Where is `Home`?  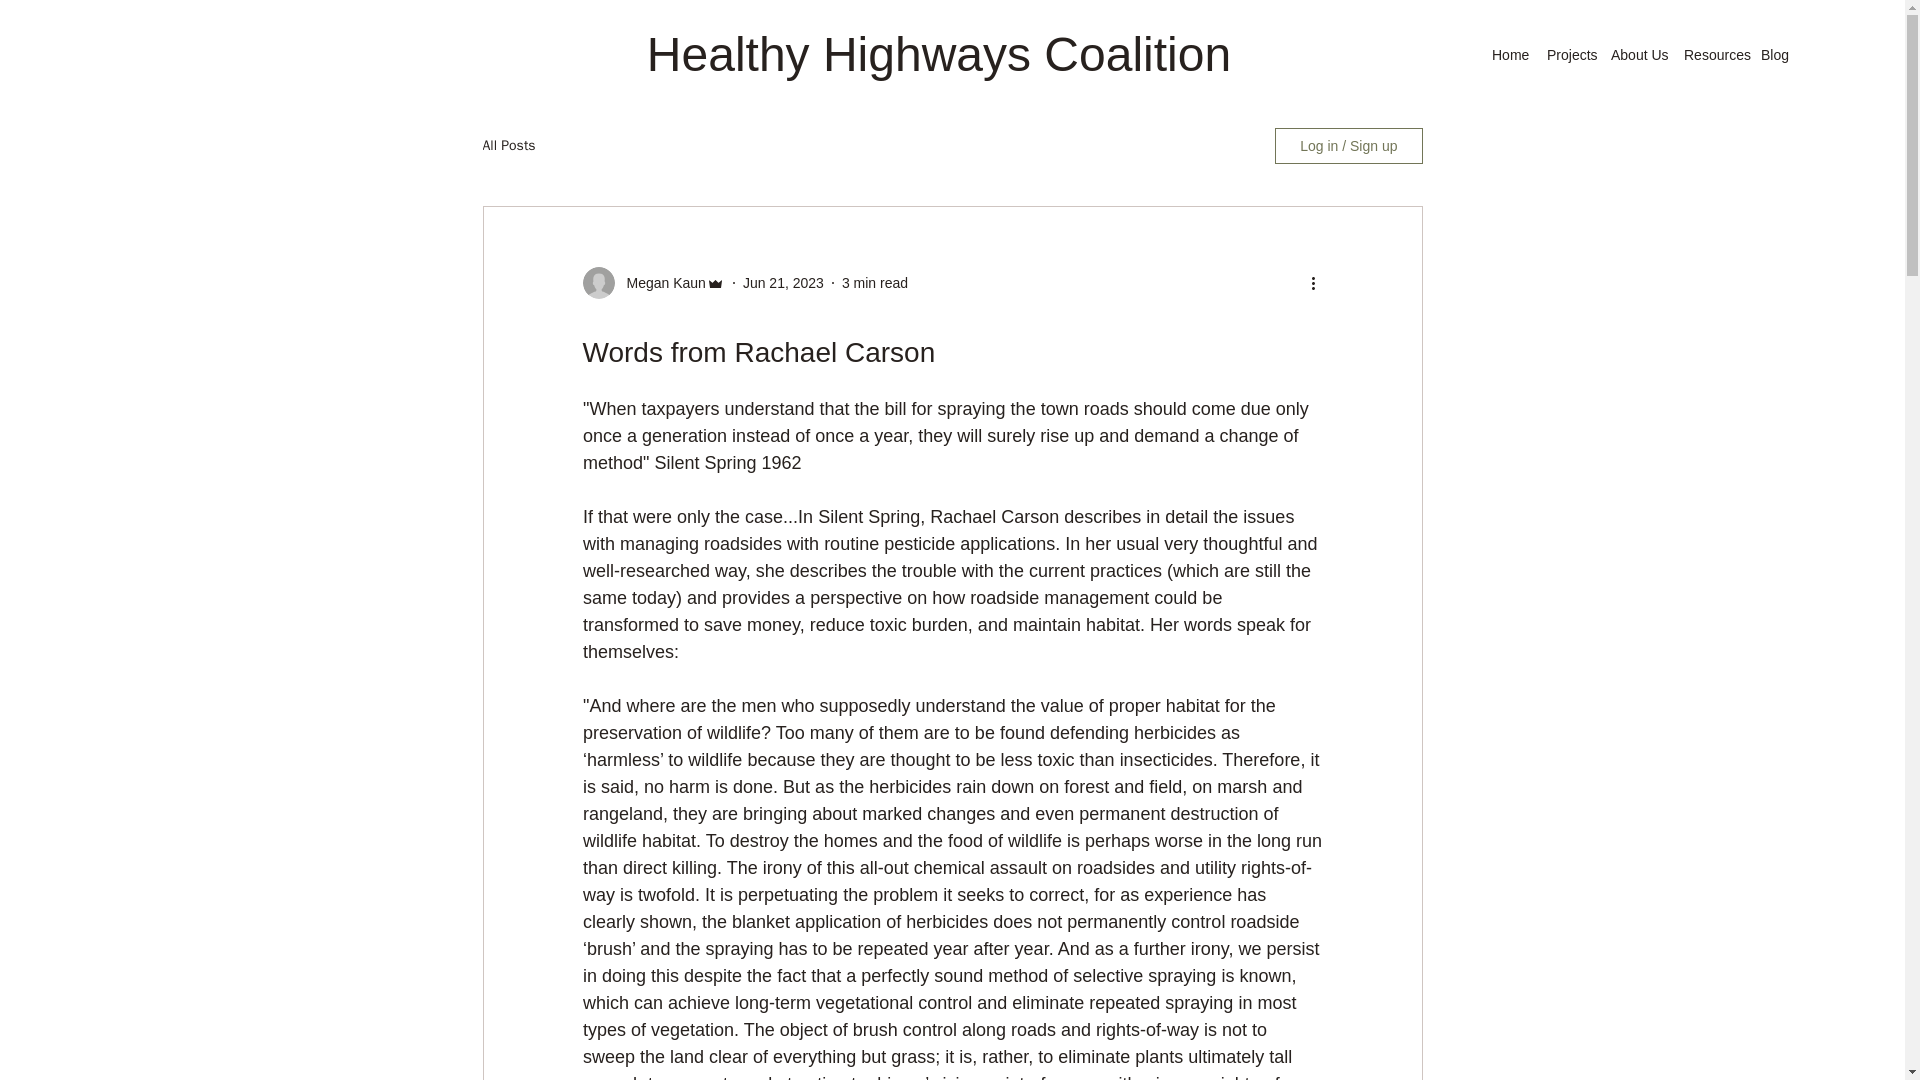 Home is located at coordinates (1510, 55).